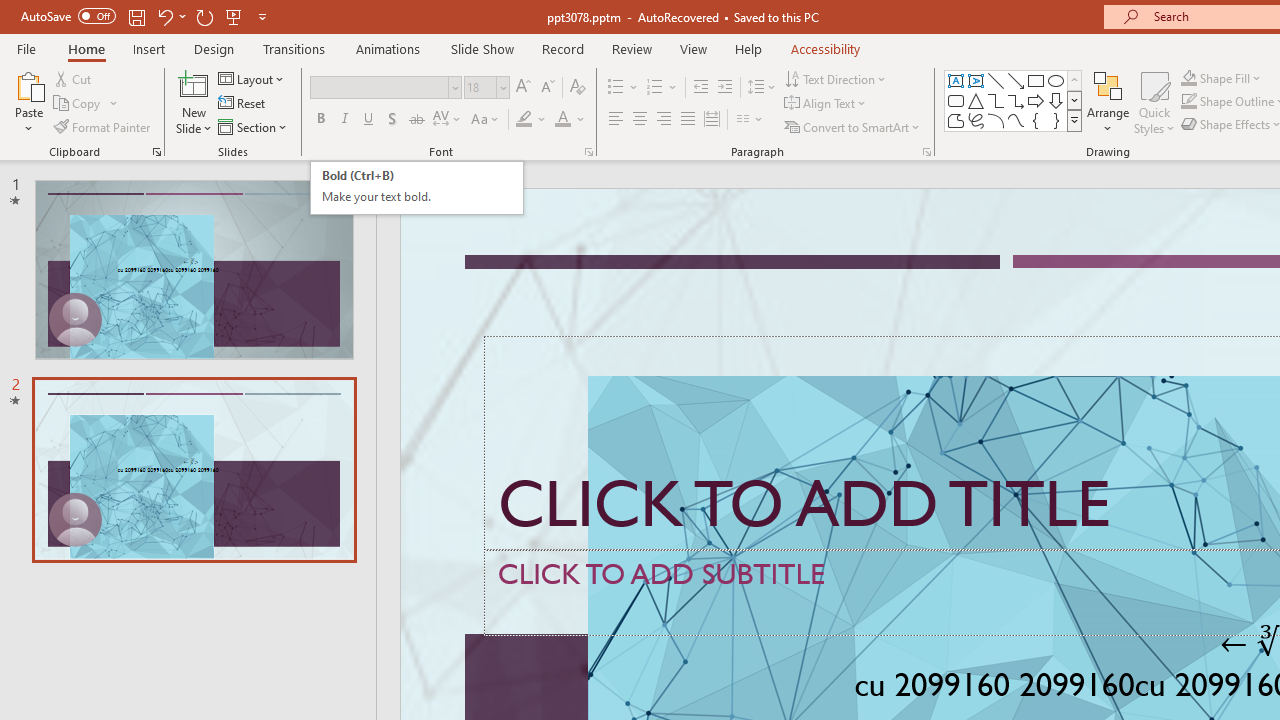 This screenshot has width=1280, height=720. I want to click on Help, so click(748, 48).